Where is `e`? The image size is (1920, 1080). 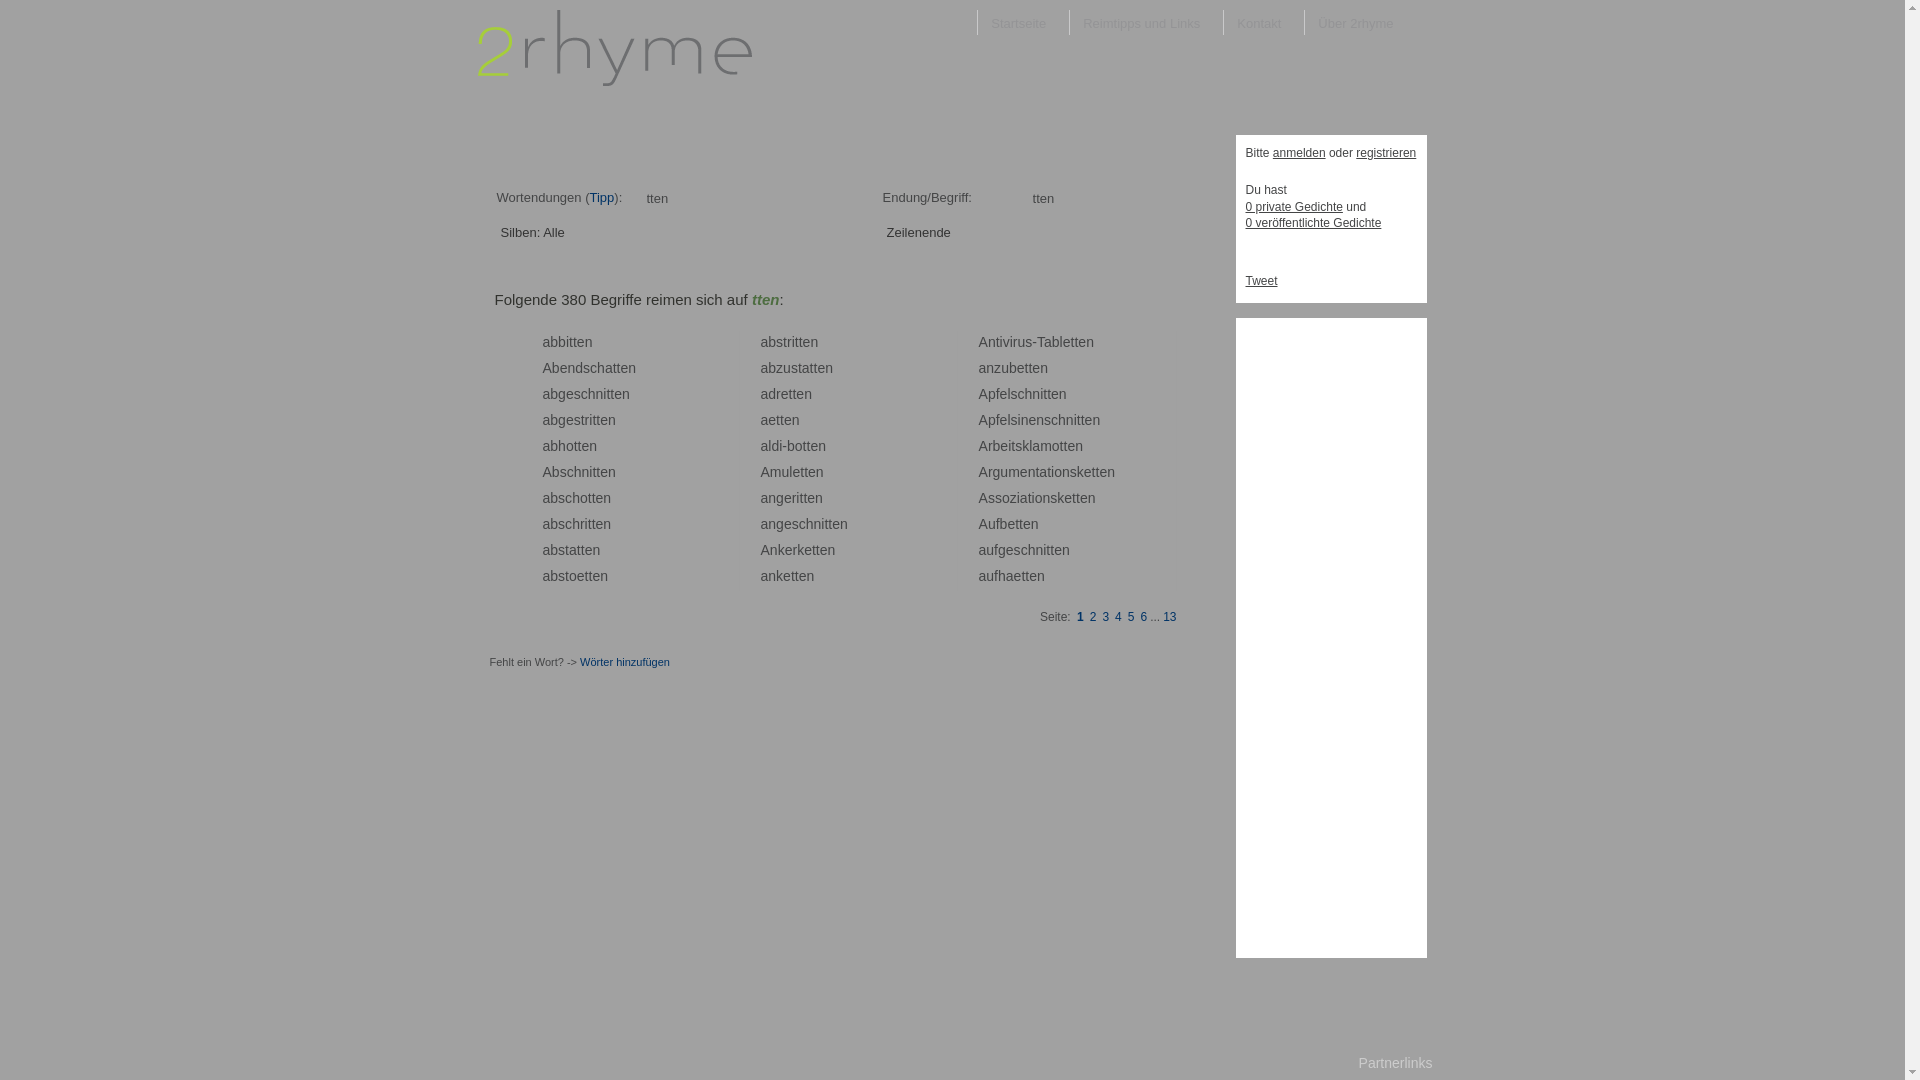
e is located at coordinates (800, 394).